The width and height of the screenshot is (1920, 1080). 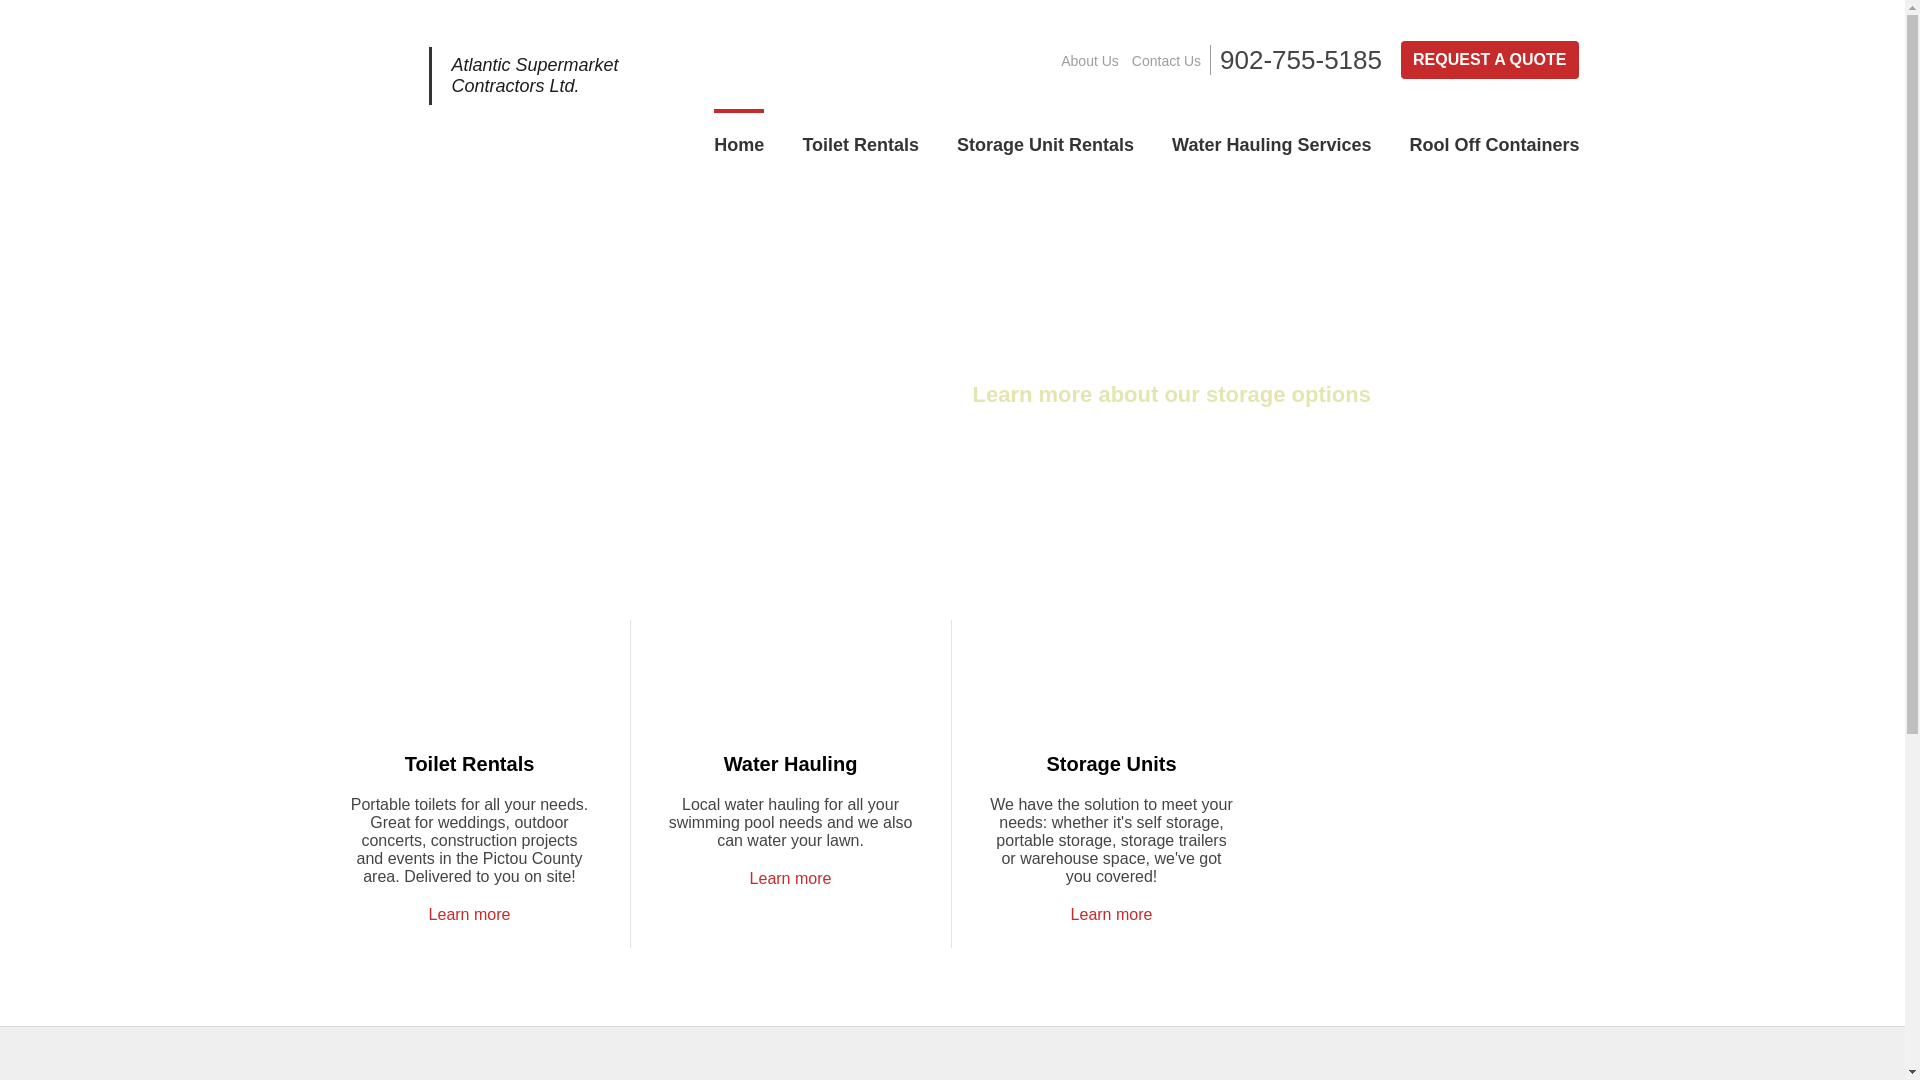 What do you see at coordinates (1272, 140) in the screenshot?
I see `Water Hauling Services` at bounding box center [1272, 140].